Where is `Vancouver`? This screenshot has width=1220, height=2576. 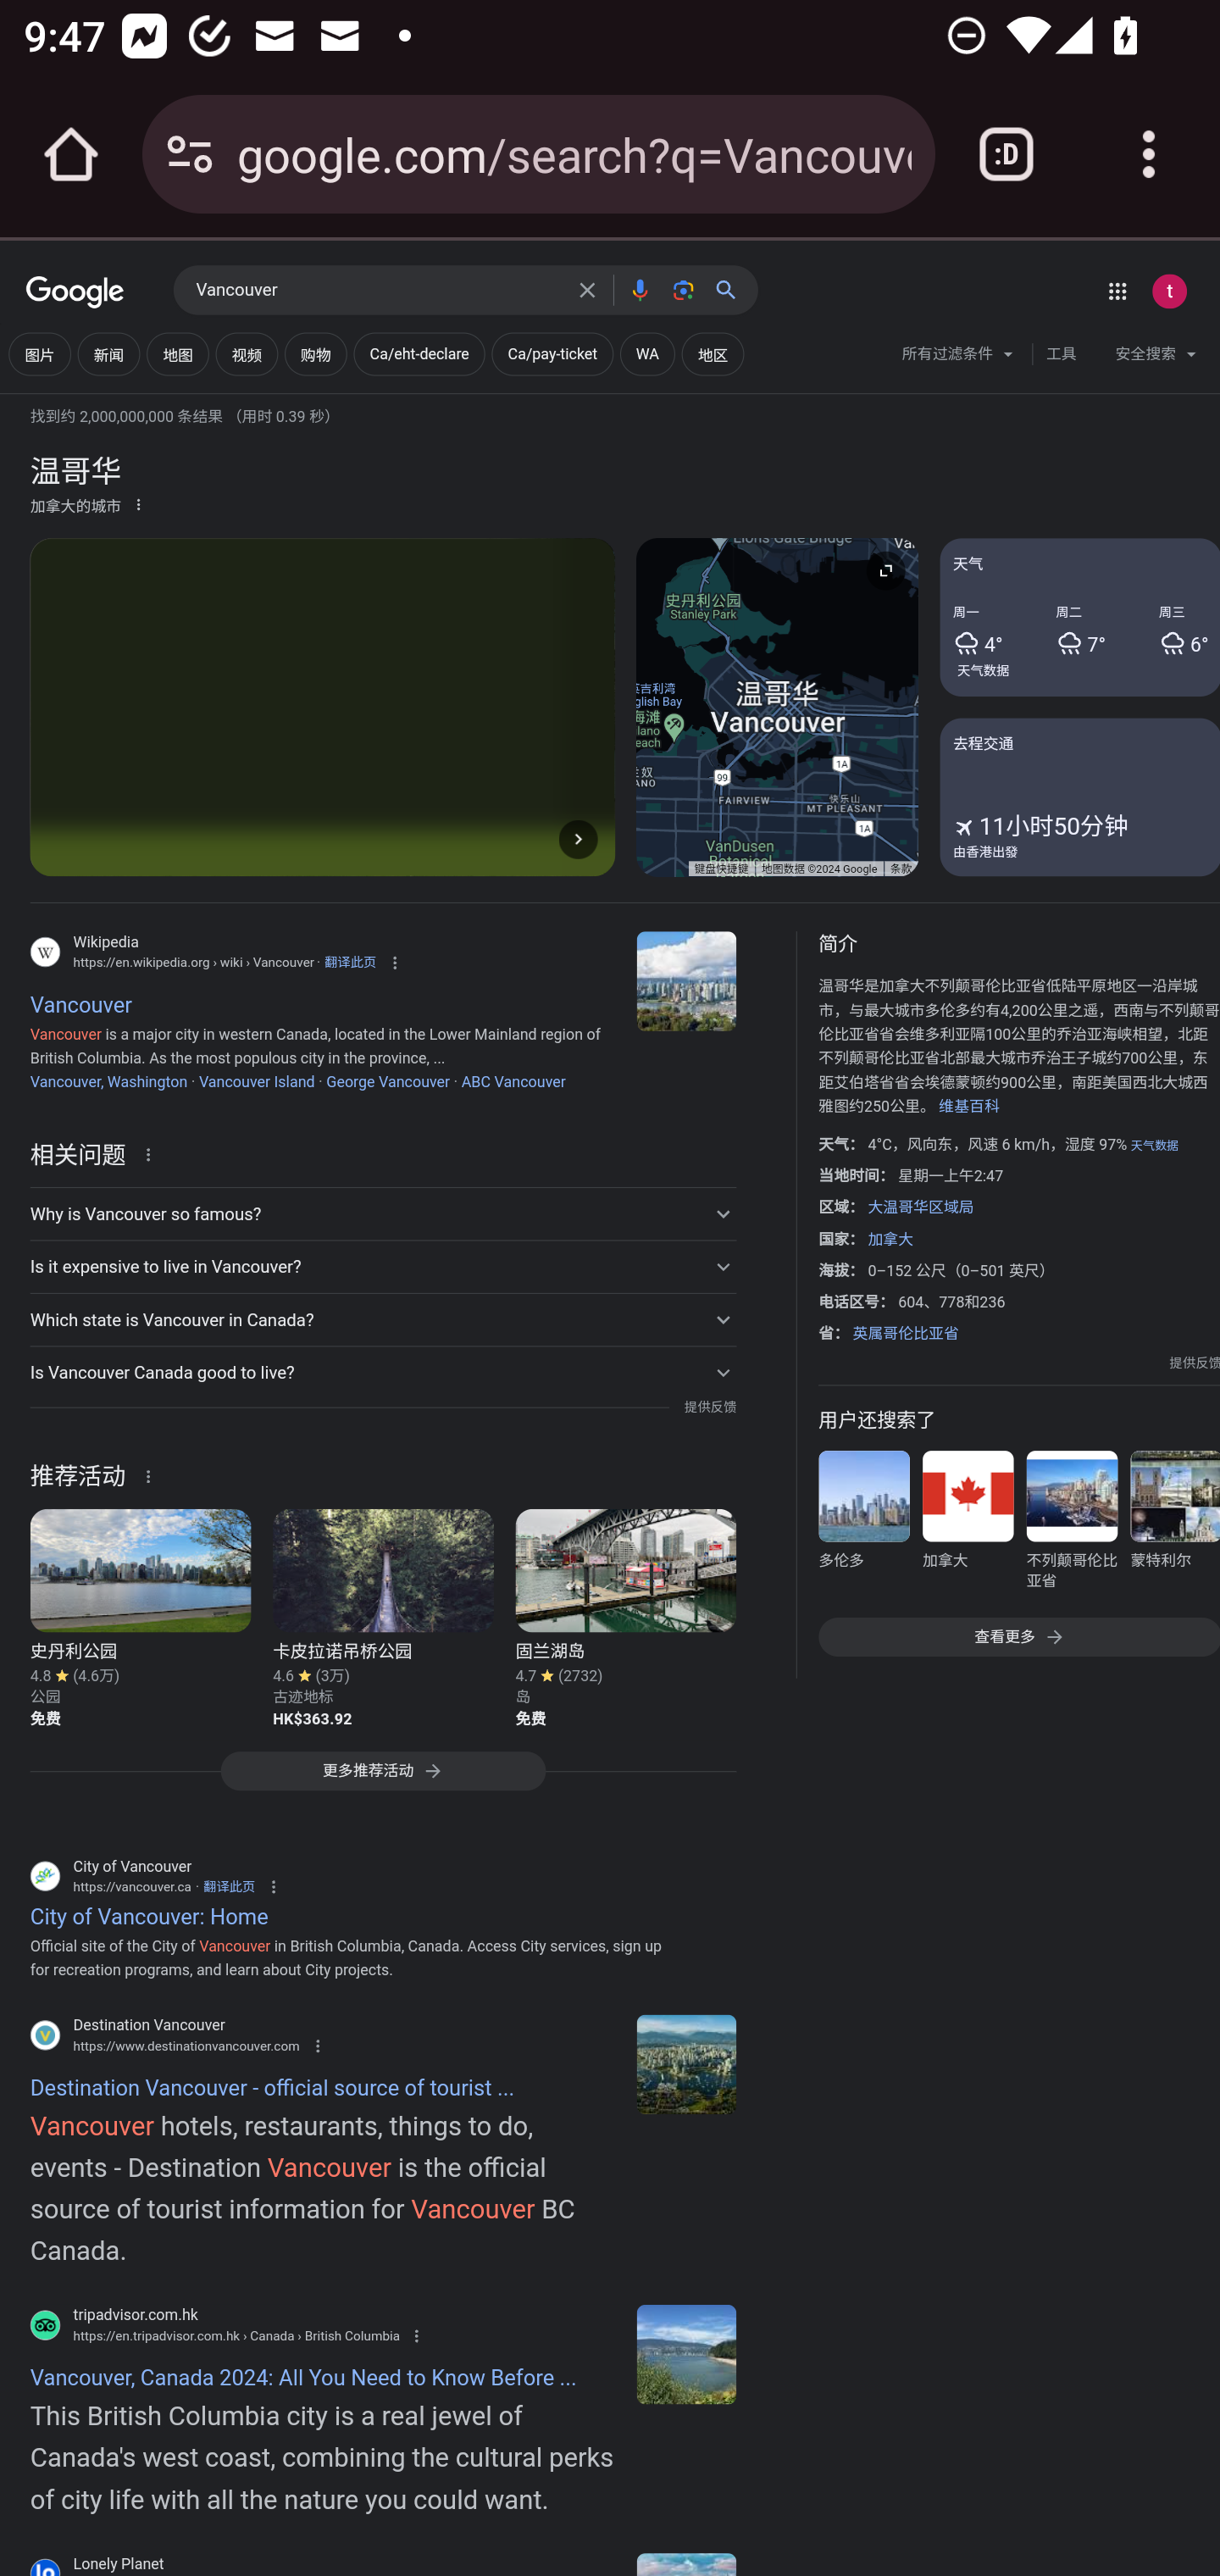 Vancouver is located at coordinates (686, 981).